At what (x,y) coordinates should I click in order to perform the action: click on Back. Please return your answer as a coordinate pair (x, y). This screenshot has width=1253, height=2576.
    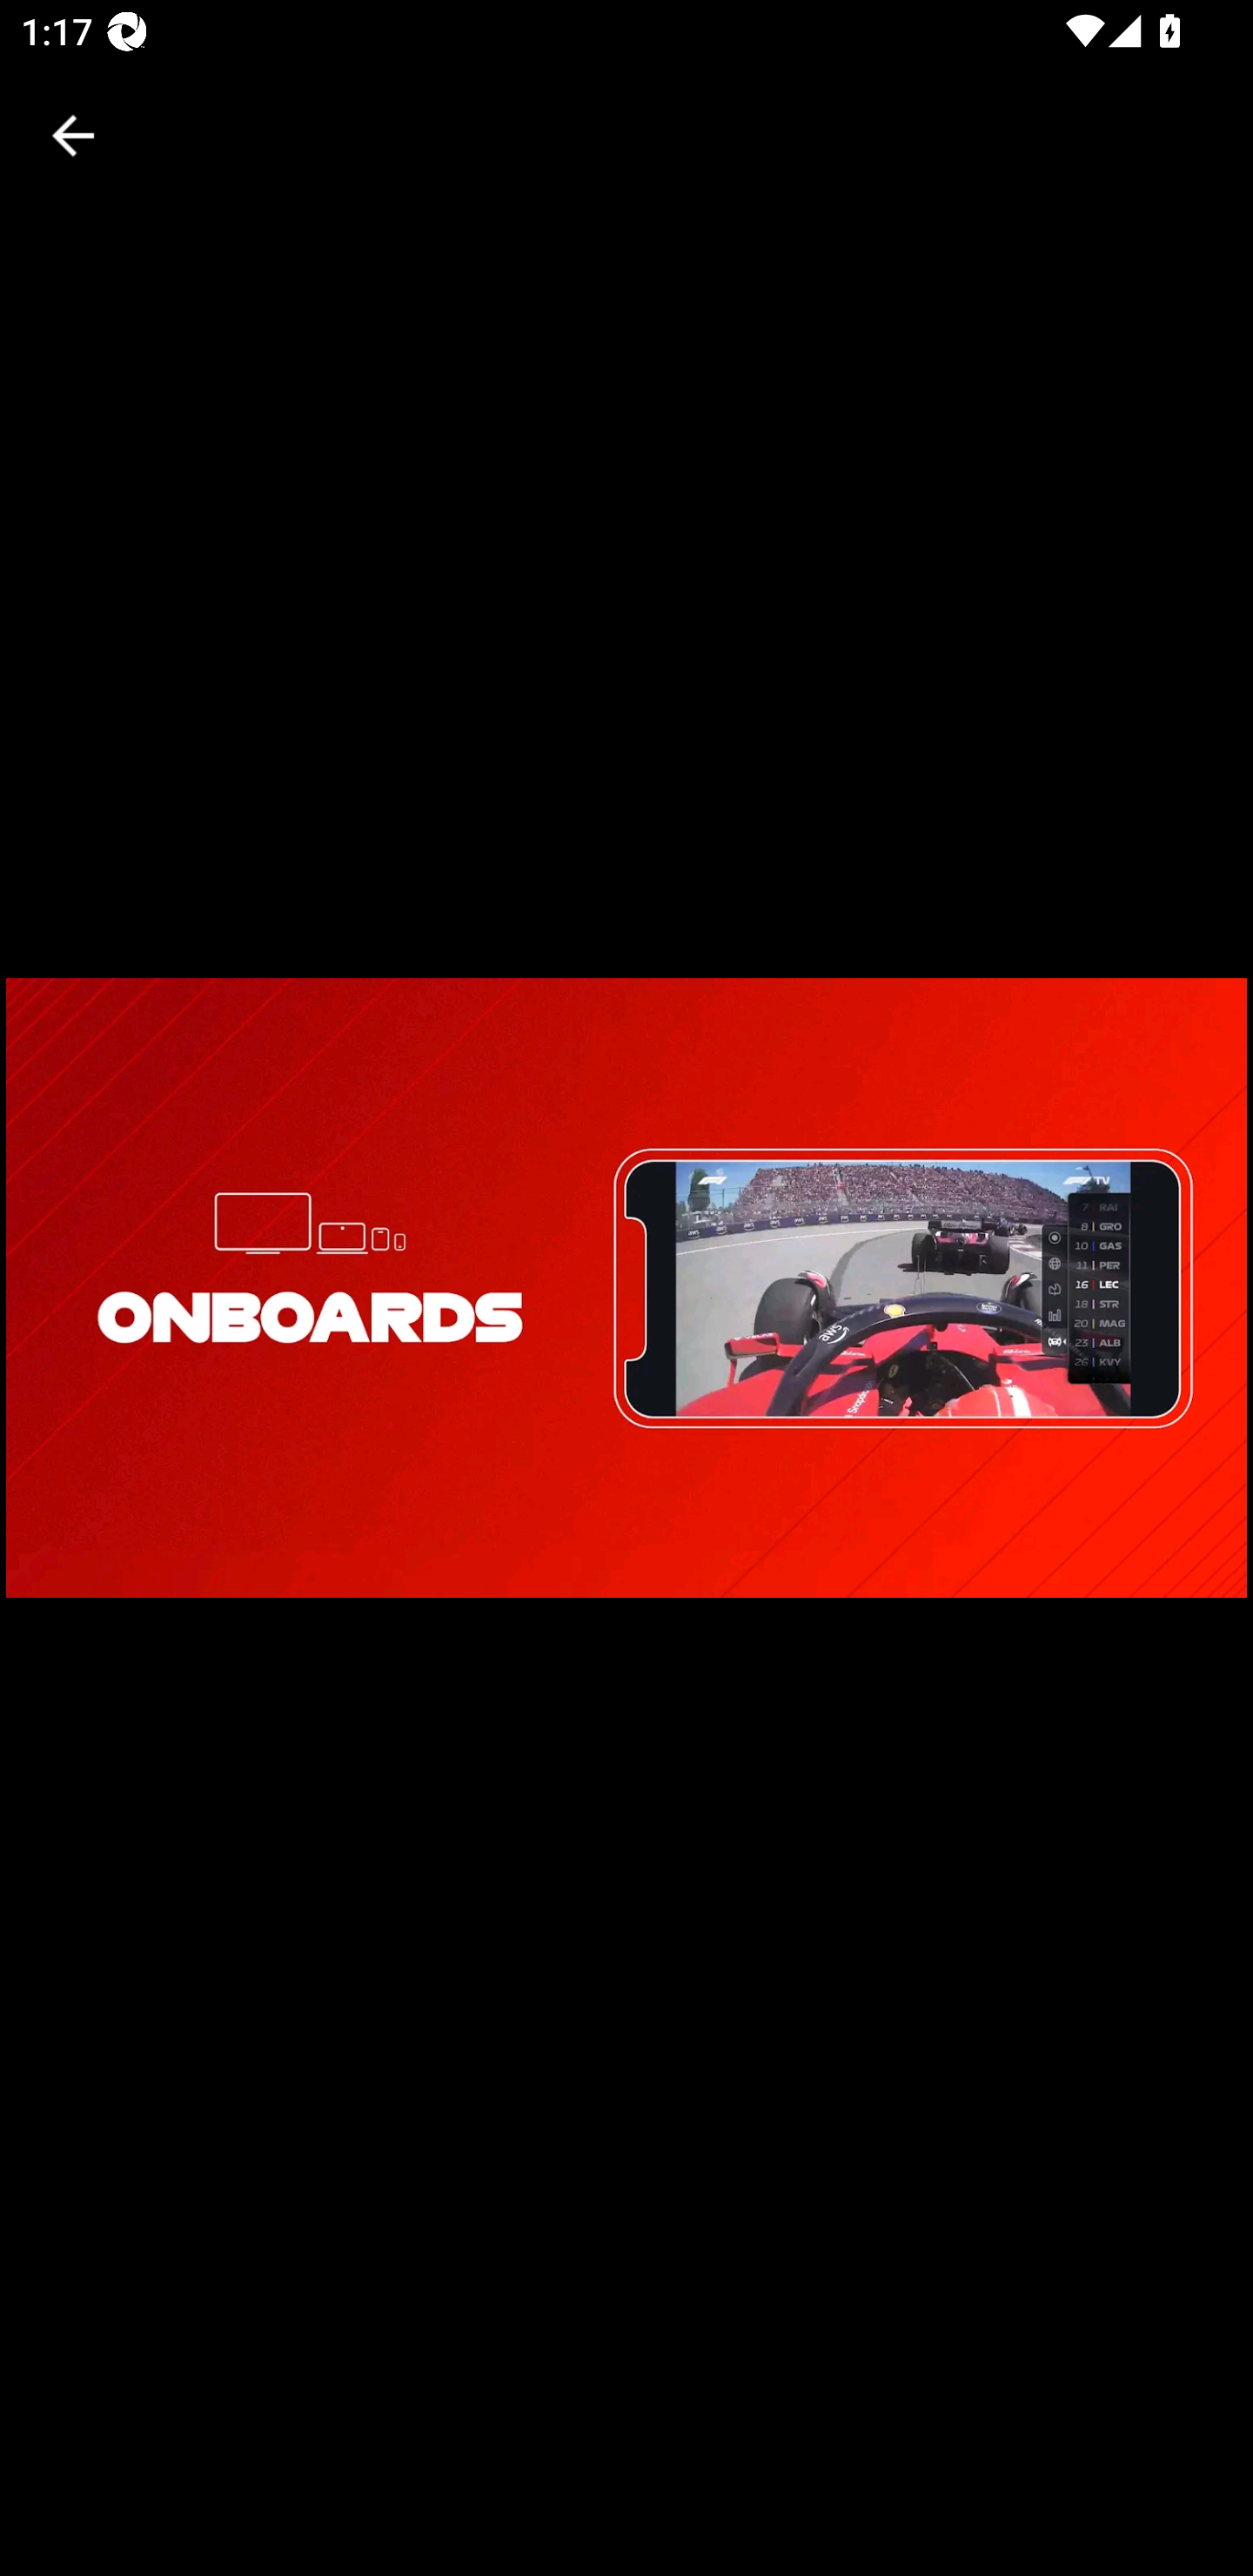
    Looking at the image, I should click on (73, 135).